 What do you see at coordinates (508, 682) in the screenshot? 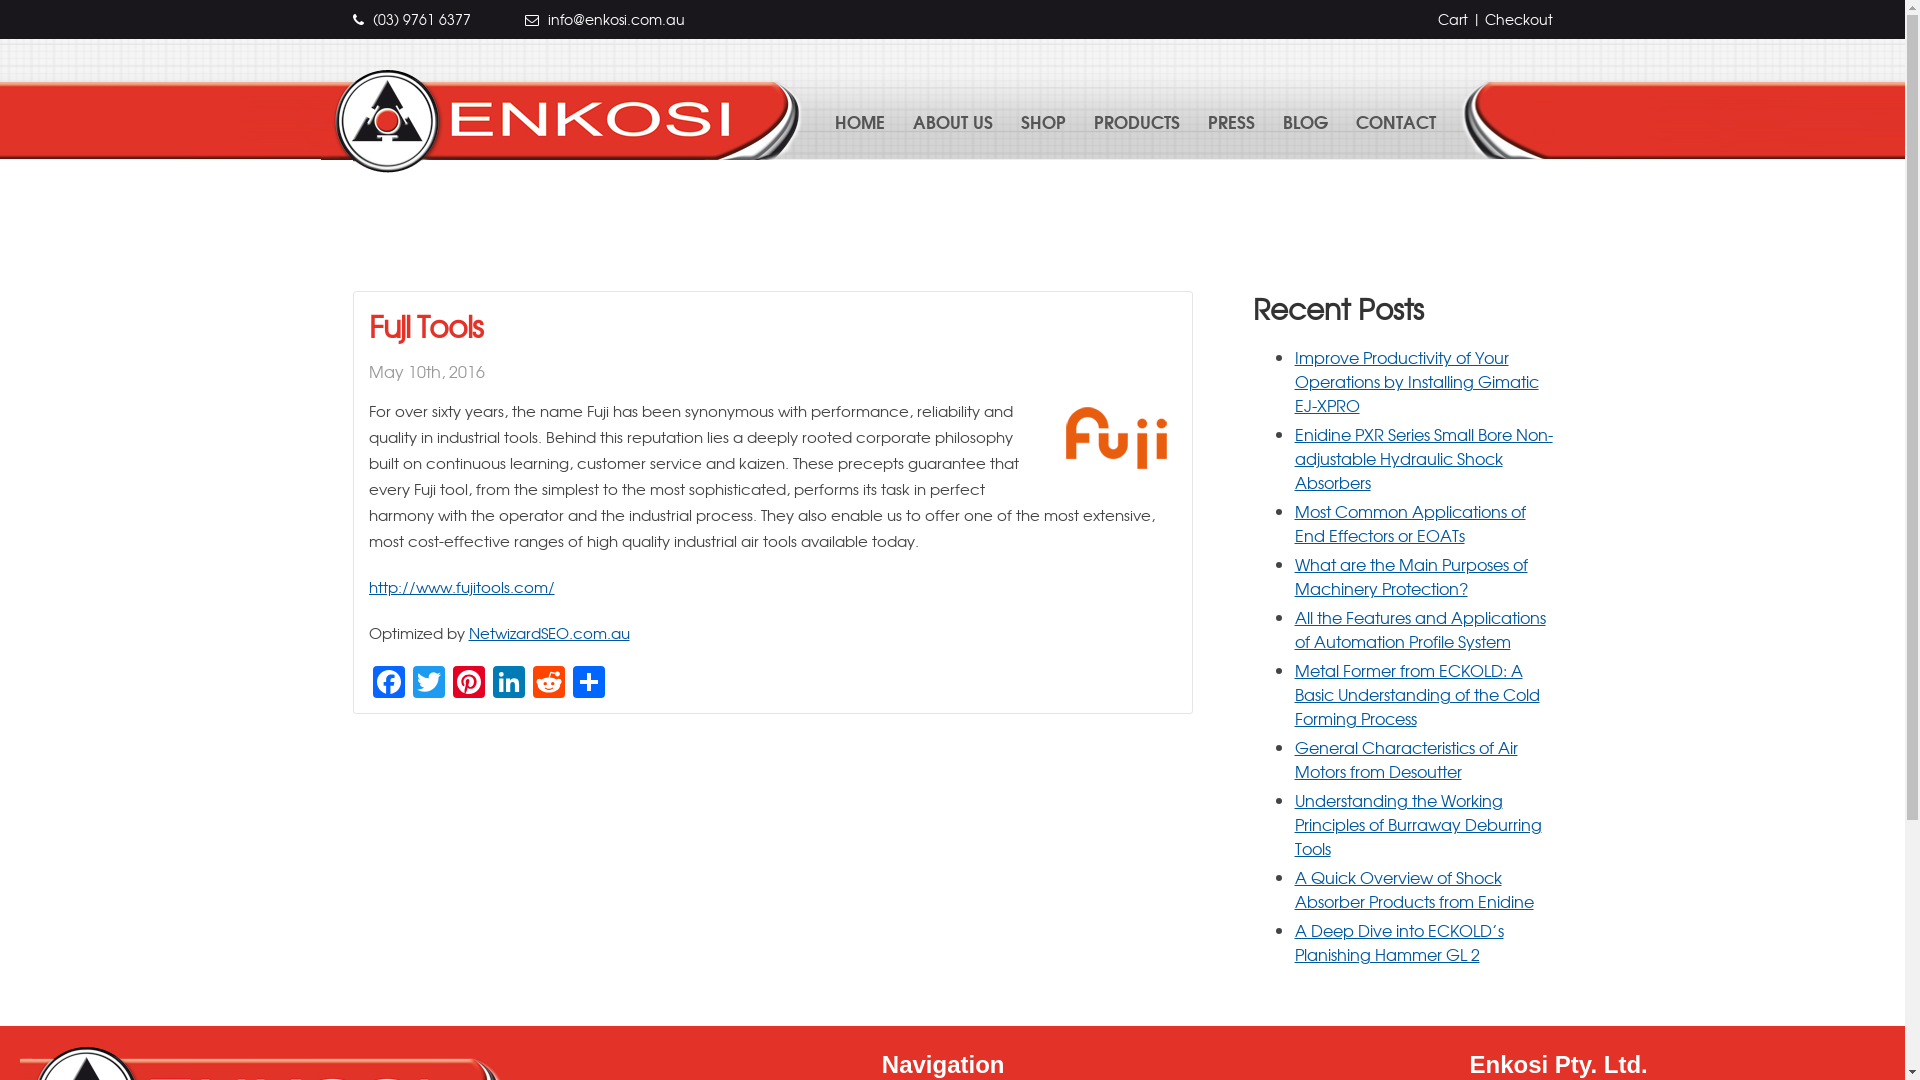
I see `LinkedIn` at bounding box center [508, 682].